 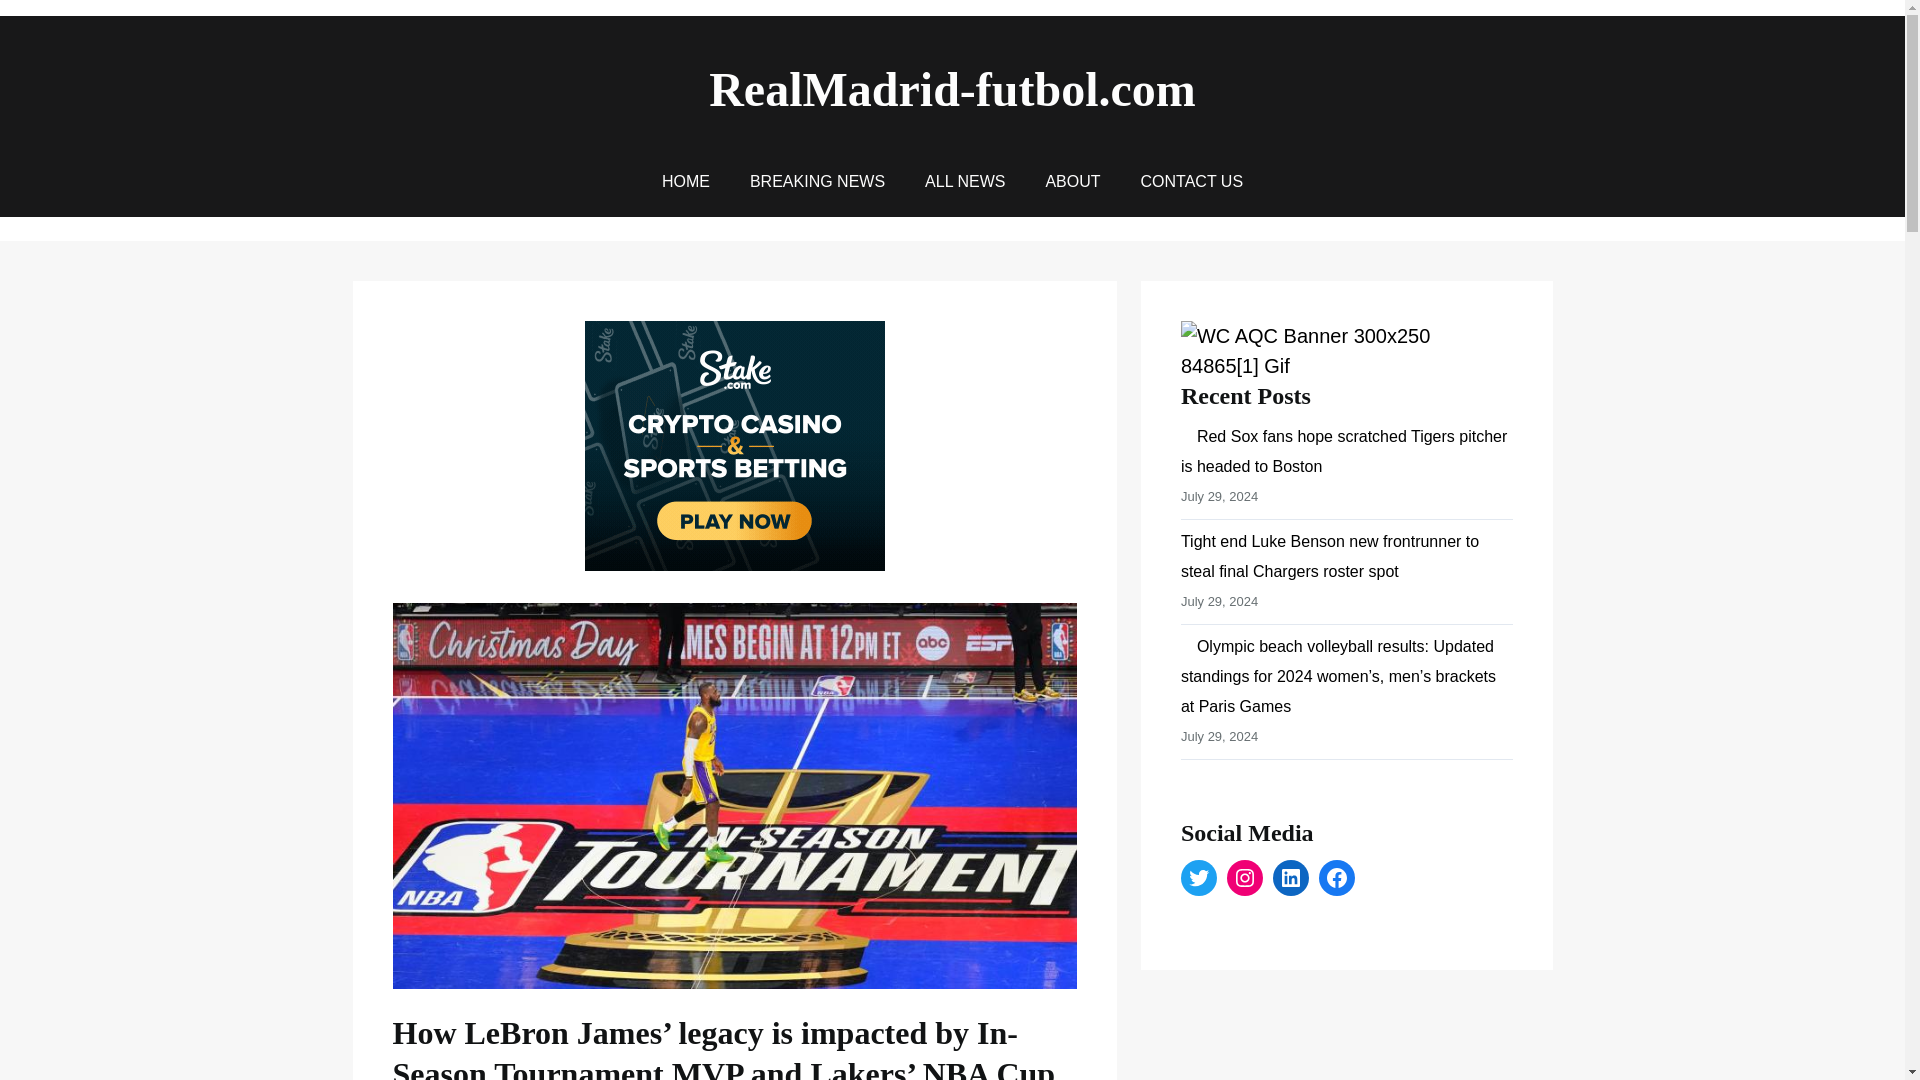 I want to click on Instagram, so click(x=1244, y=878).